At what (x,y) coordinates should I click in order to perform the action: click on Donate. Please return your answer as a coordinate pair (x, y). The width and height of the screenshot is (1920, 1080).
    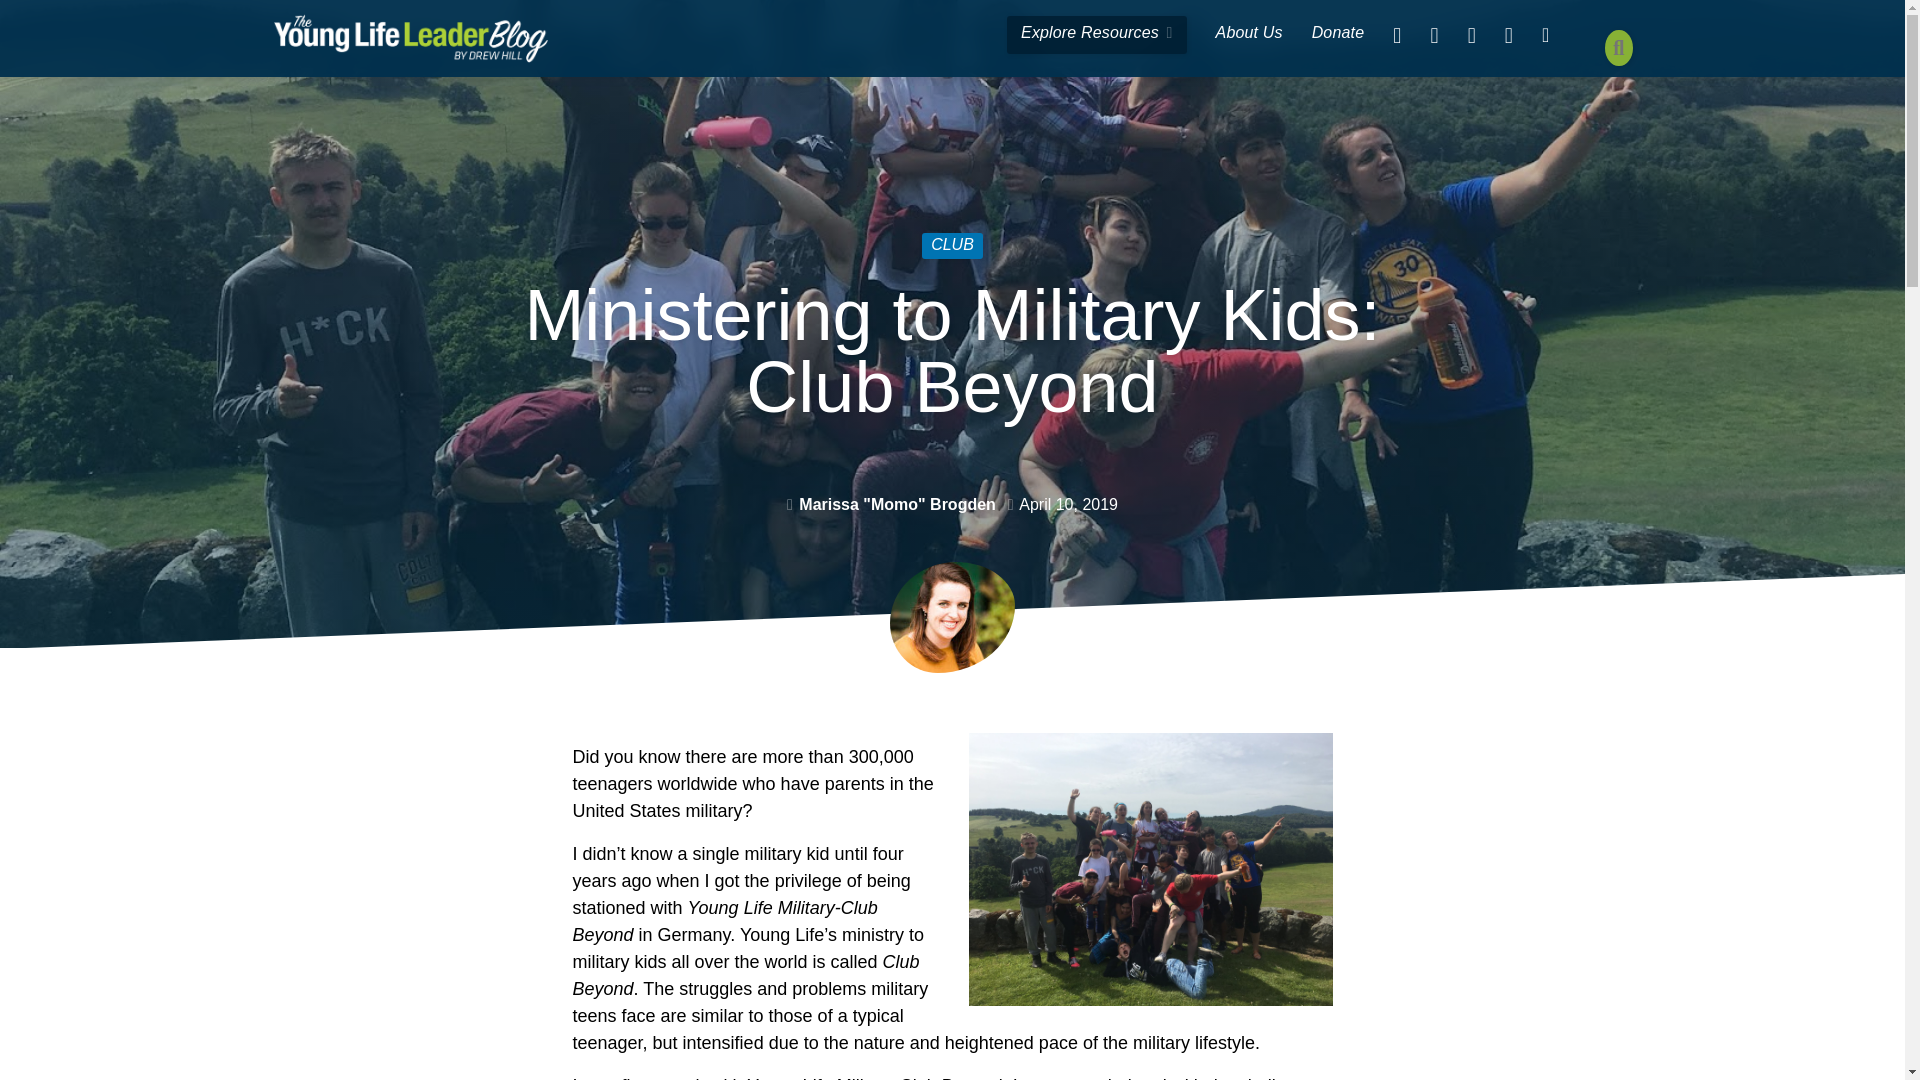
    Looking at the image, I should click on (1338, 35).